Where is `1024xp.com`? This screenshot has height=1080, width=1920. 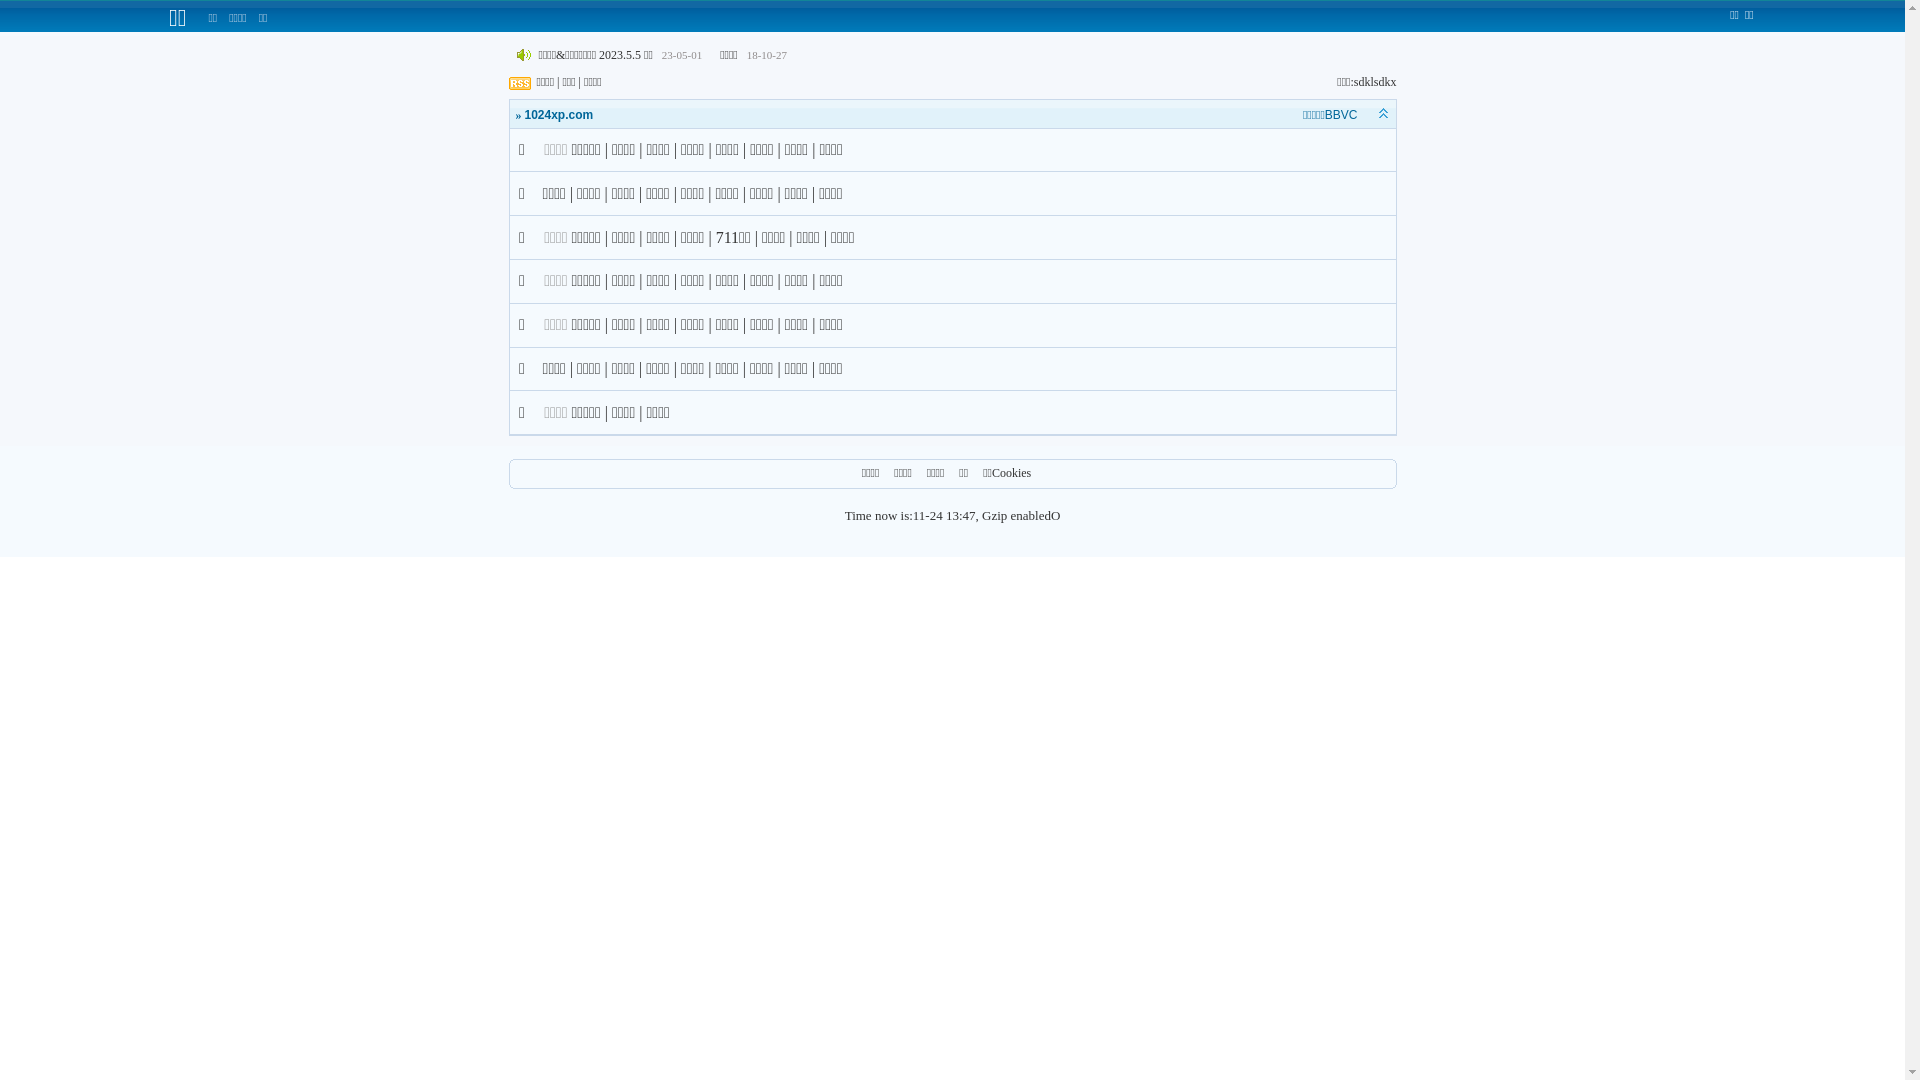 1024xp.com is located at coordinates (558, 115).